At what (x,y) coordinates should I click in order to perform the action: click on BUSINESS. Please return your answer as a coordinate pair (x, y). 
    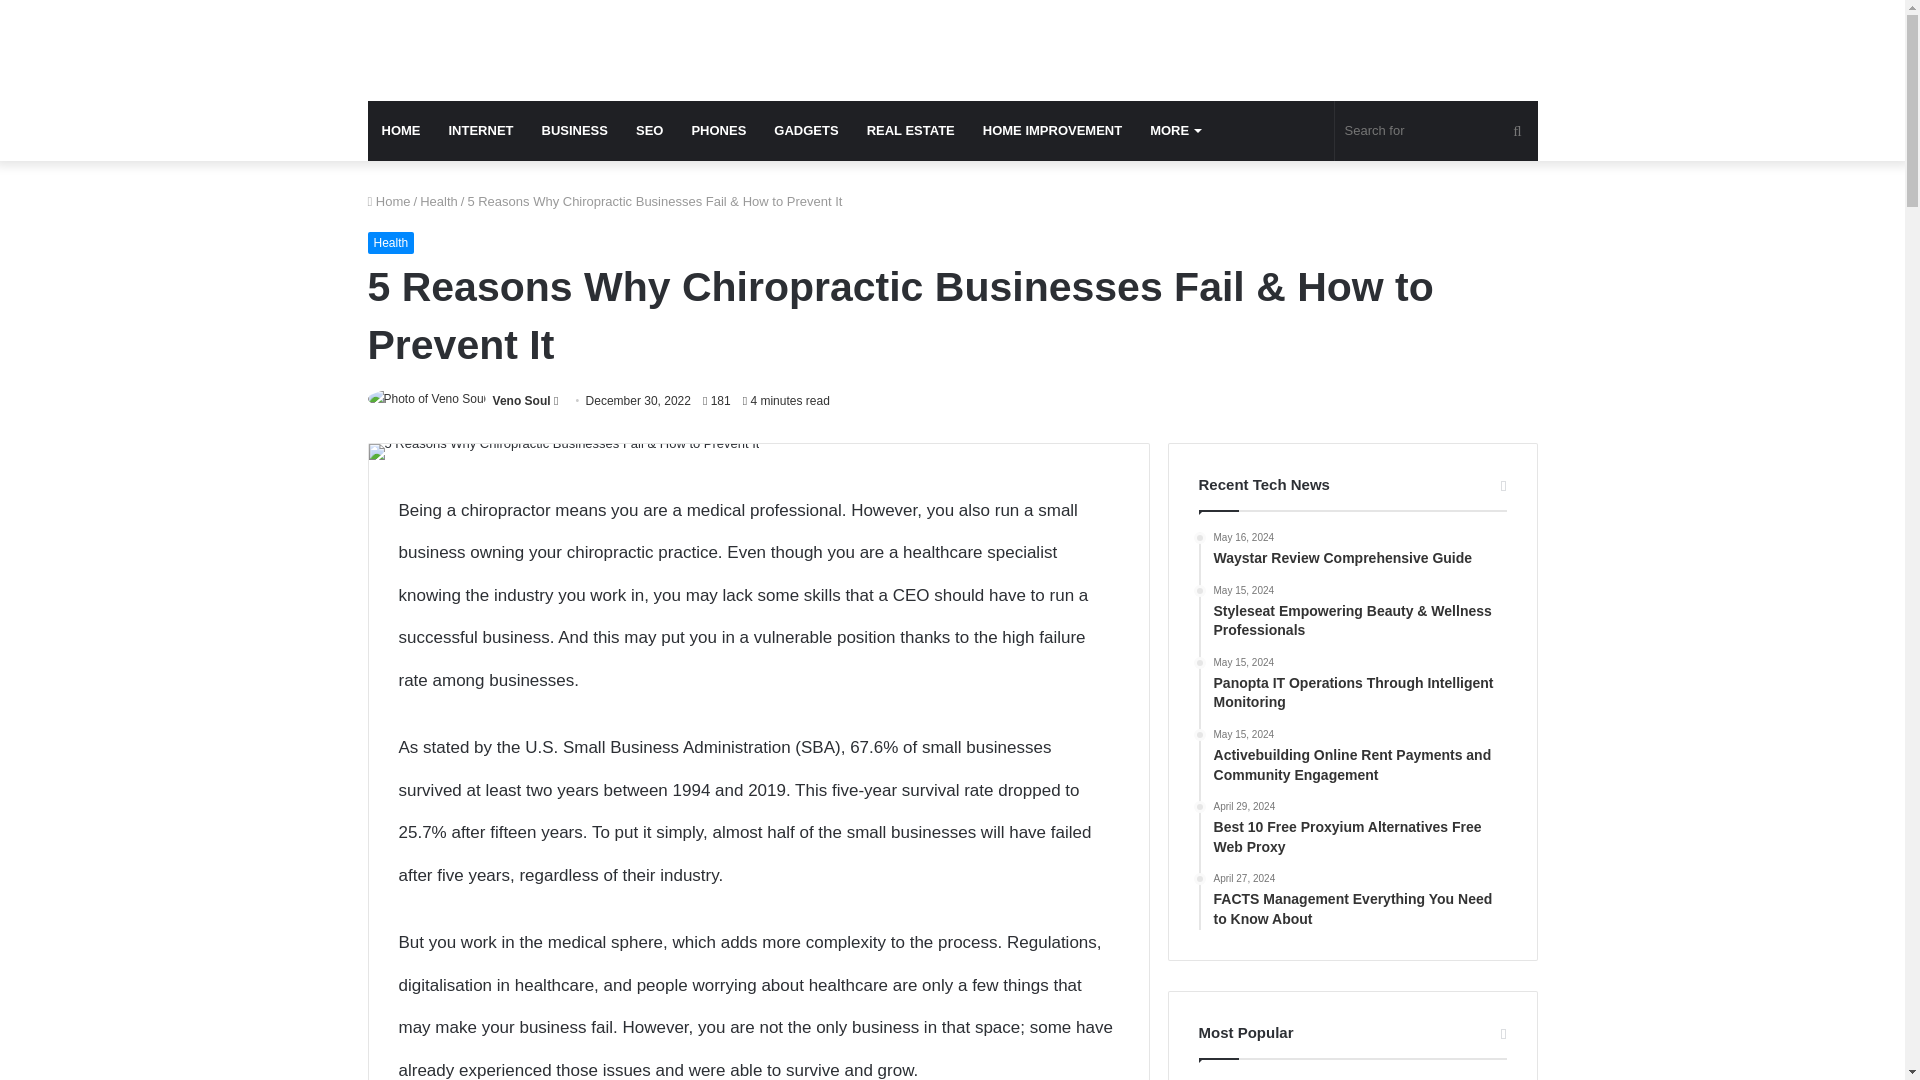
    Looking at the image, I should click on (575, 130).